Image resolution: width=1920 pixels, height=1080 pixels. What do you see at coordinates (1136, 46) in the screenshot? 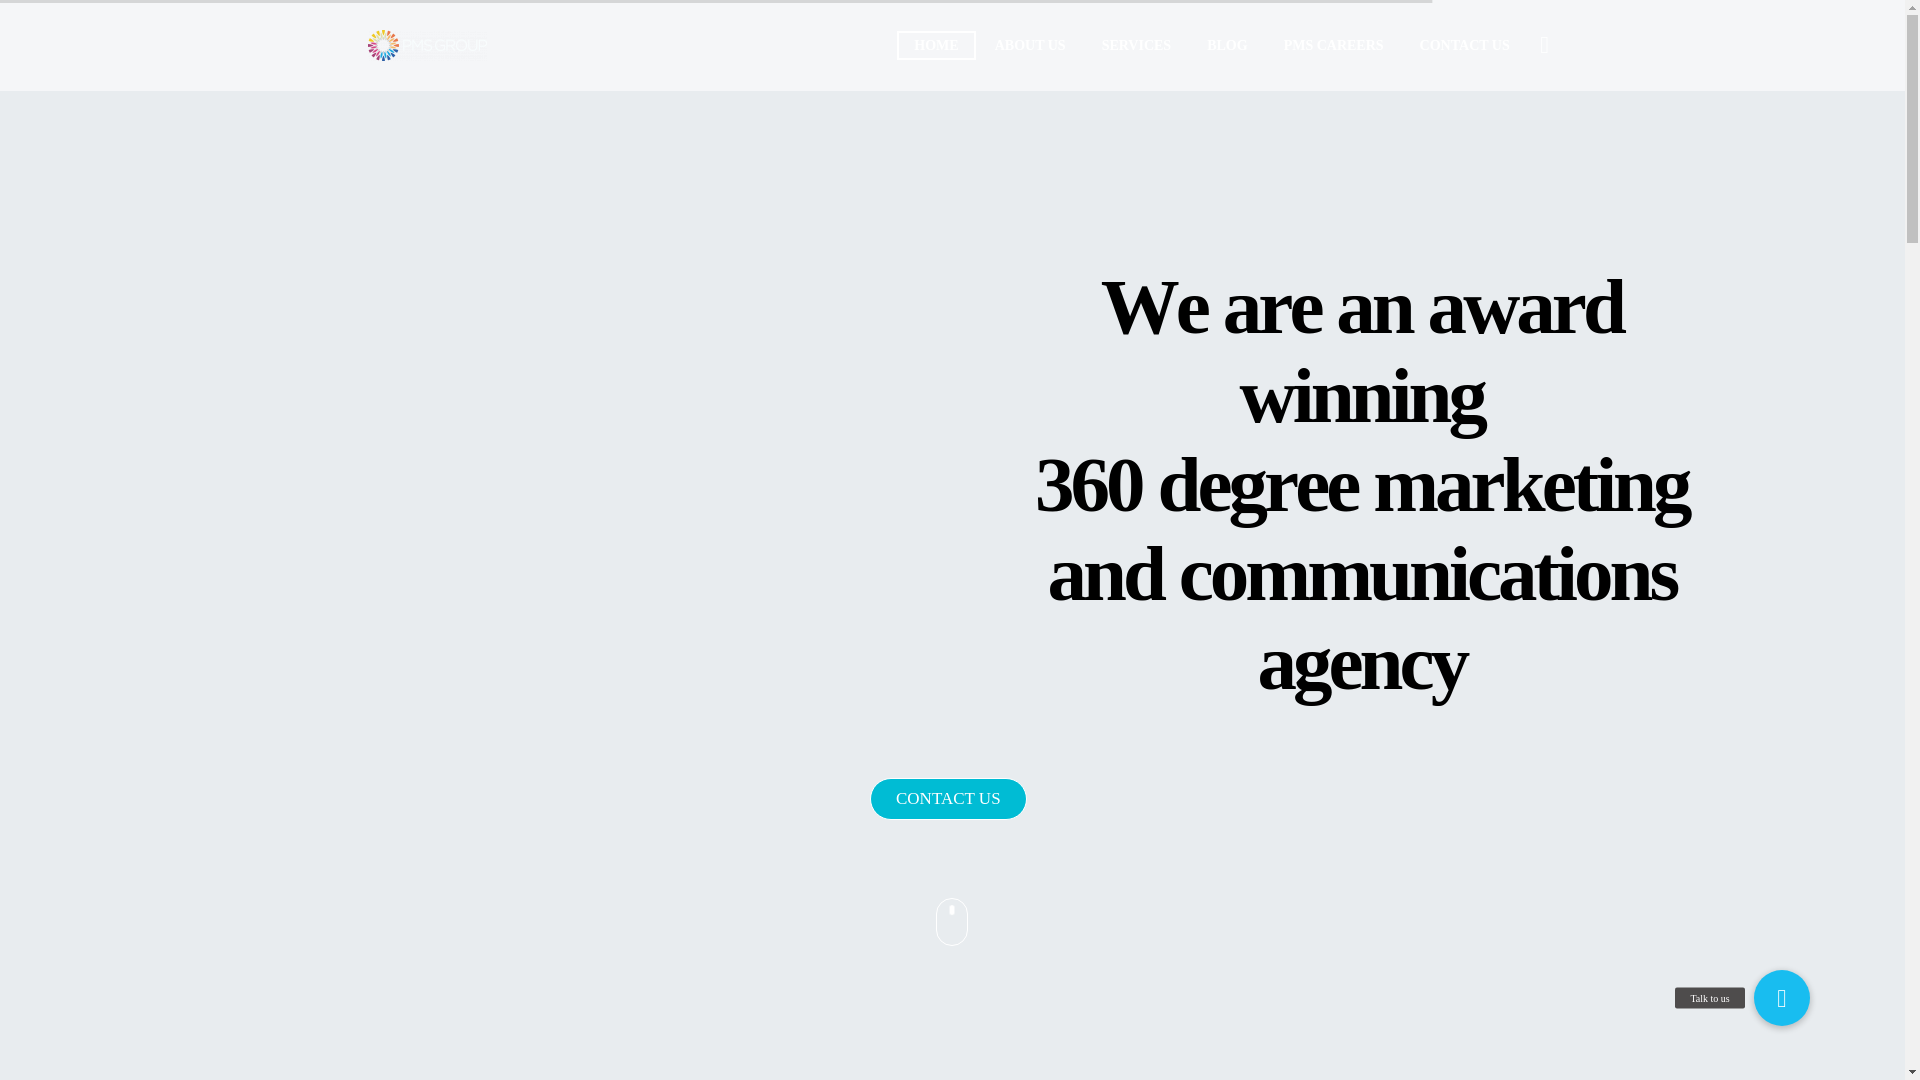
I see `SERVICES` at bounding box center [1136, 46].